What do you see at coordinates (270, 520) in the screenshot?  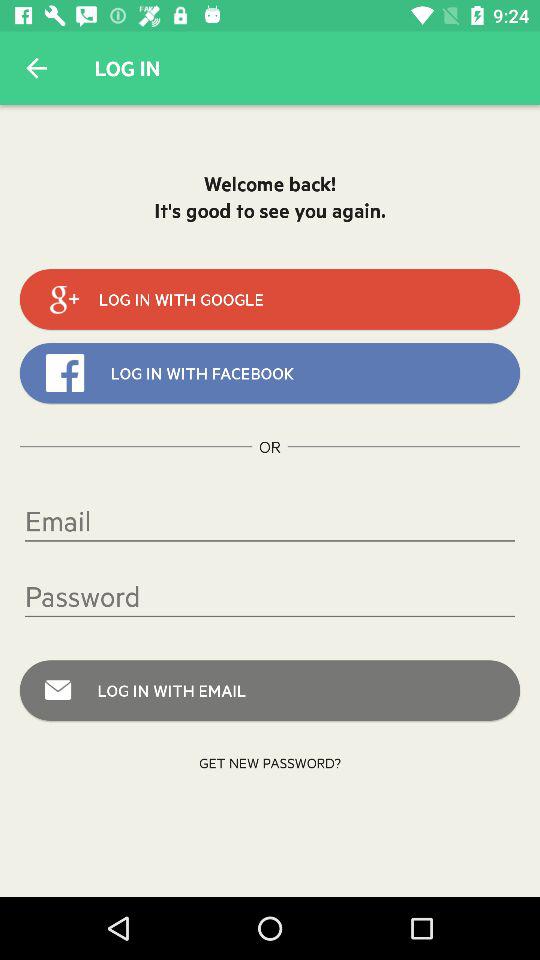 I see `open item below or` at bounding box center [270, 520].